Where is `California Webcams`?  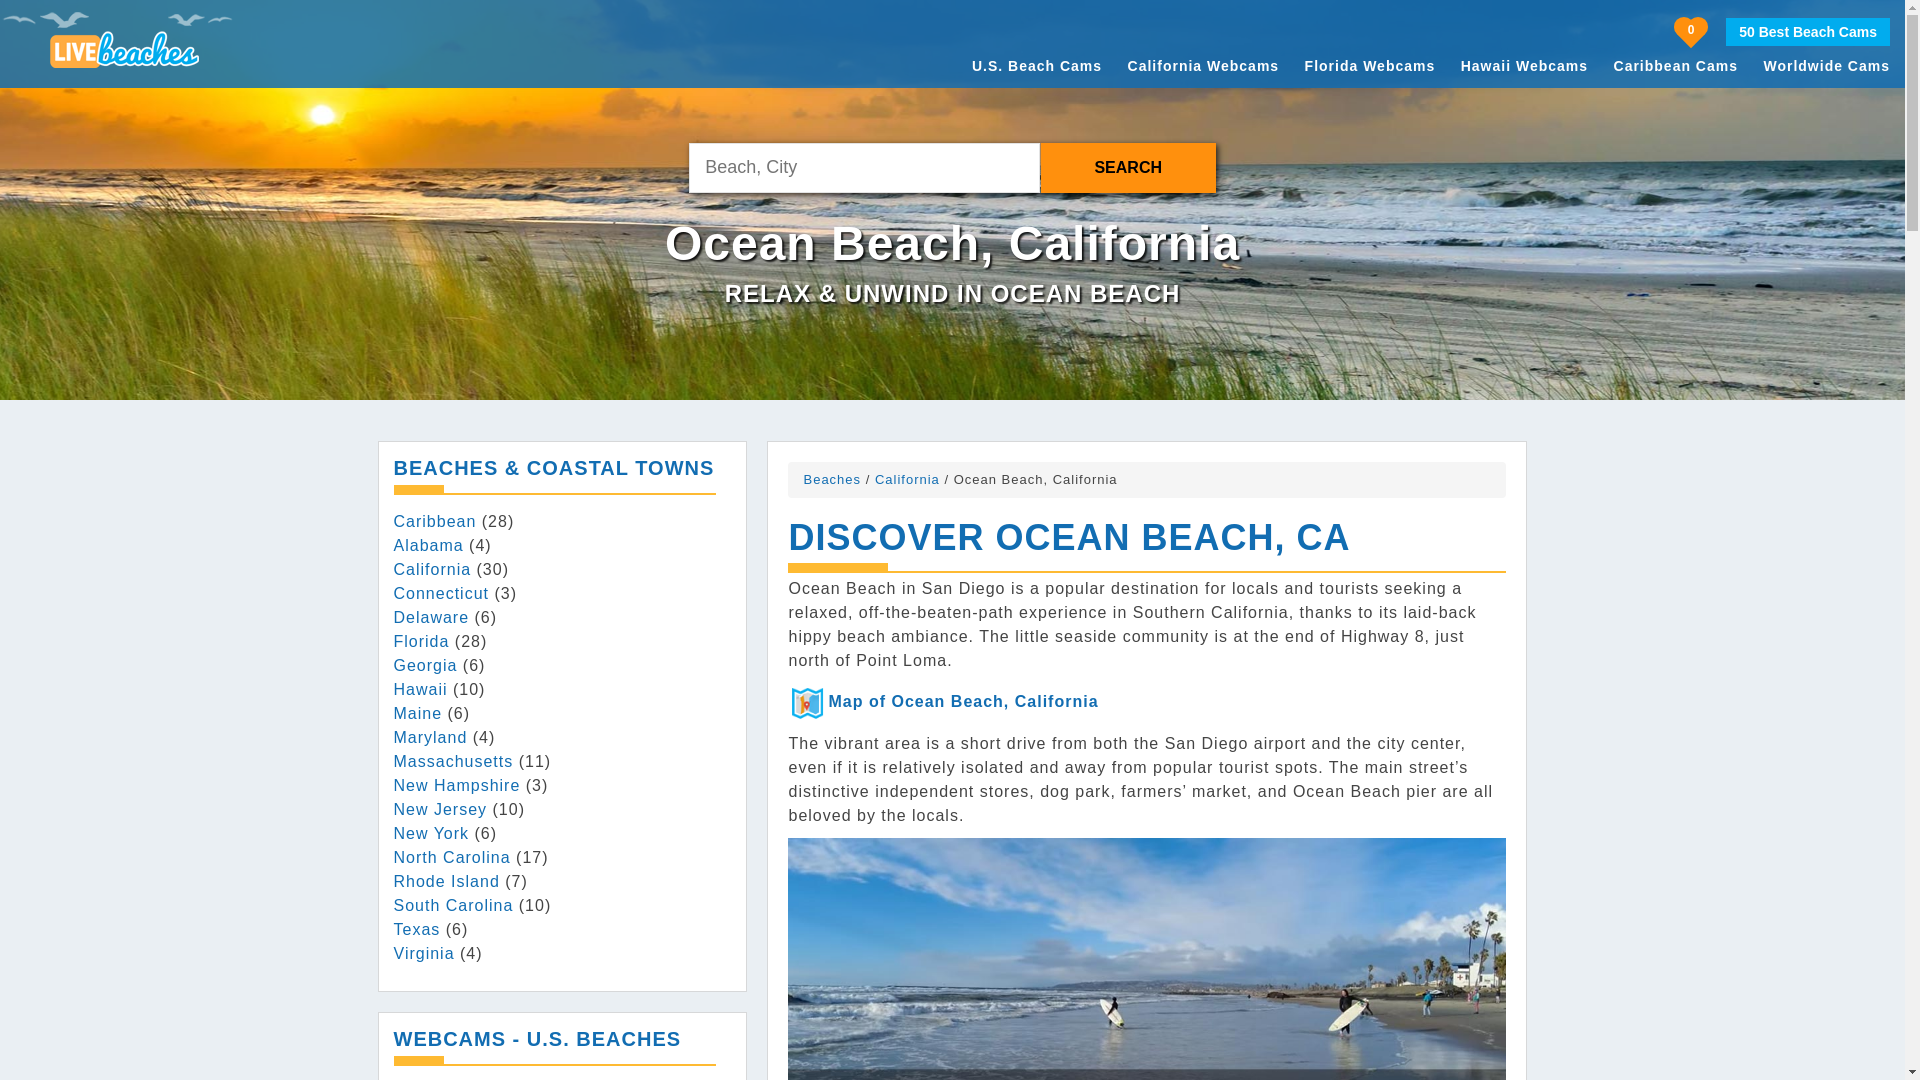
California Webcams is located at coordinates (1204, 66).